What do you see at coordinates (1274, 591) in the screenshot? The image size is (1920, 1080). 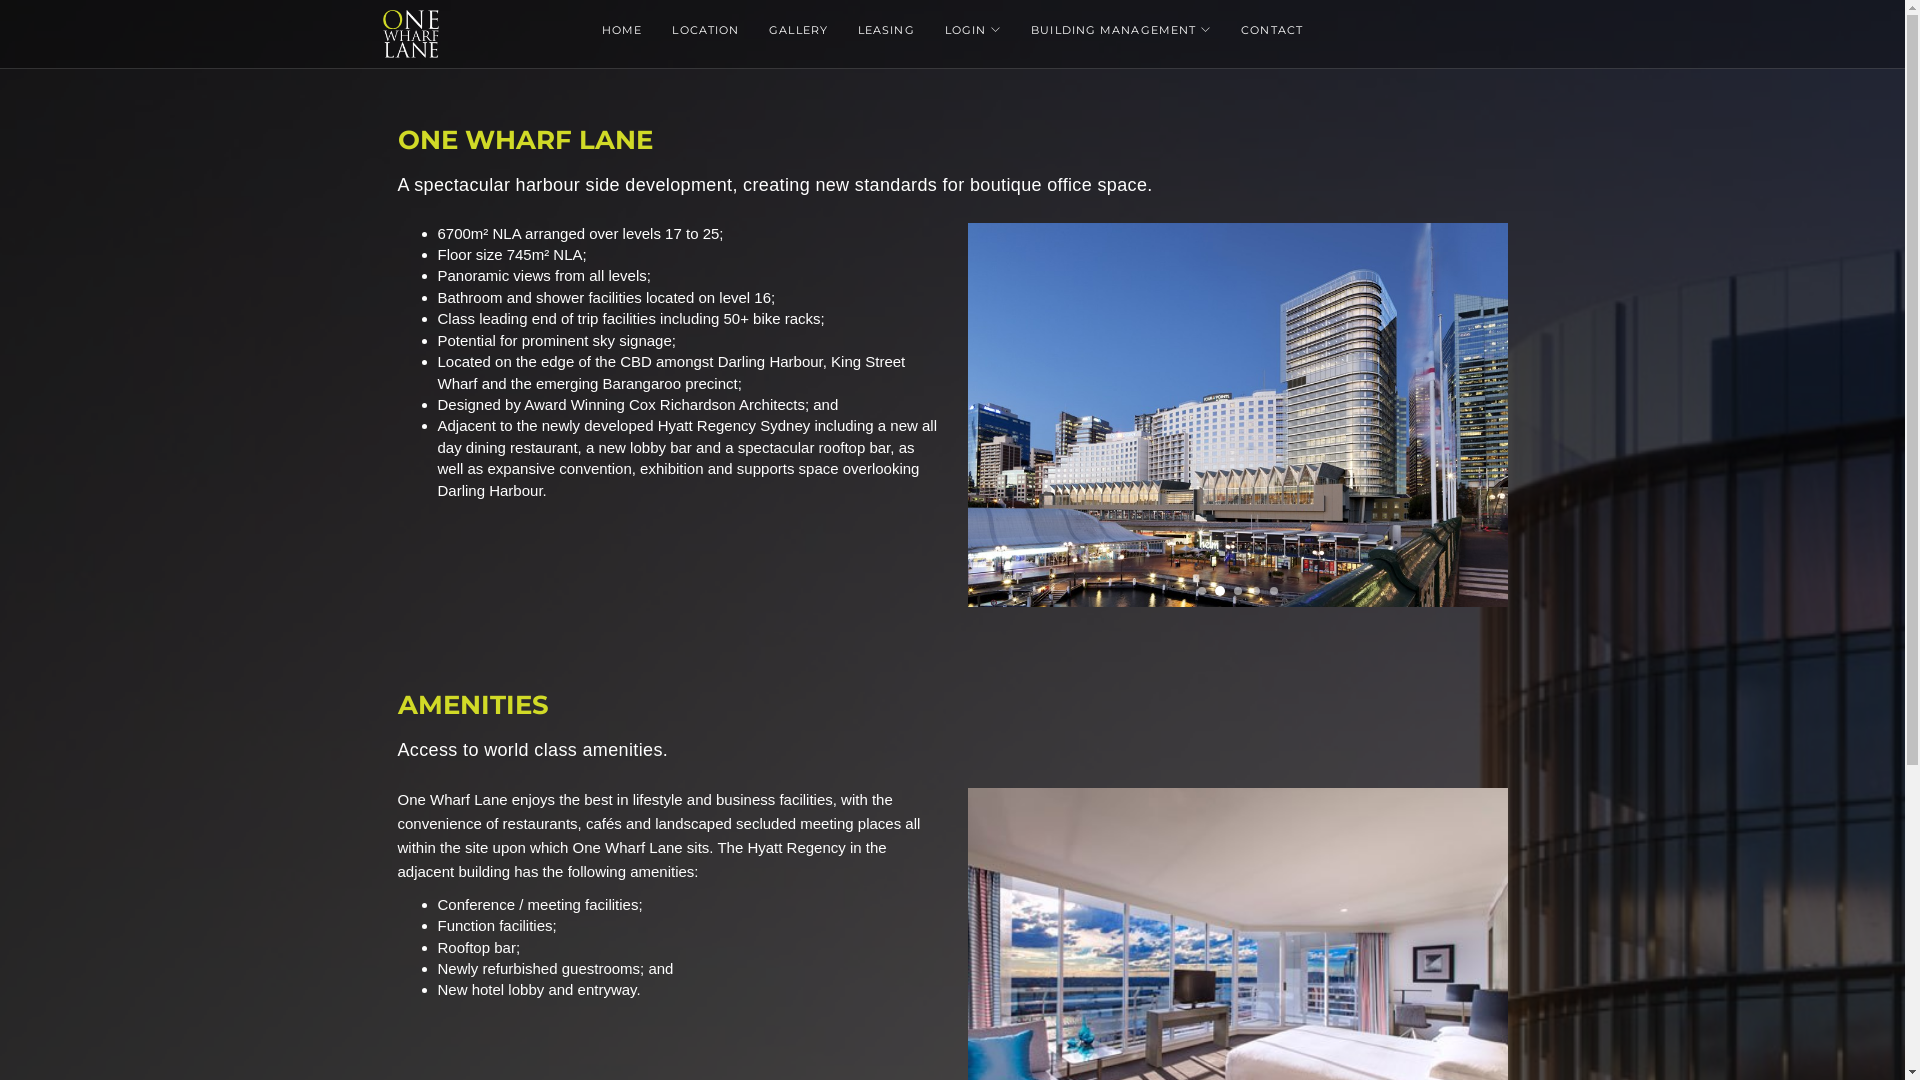 I see `5` at bounding box center [1274, 591].